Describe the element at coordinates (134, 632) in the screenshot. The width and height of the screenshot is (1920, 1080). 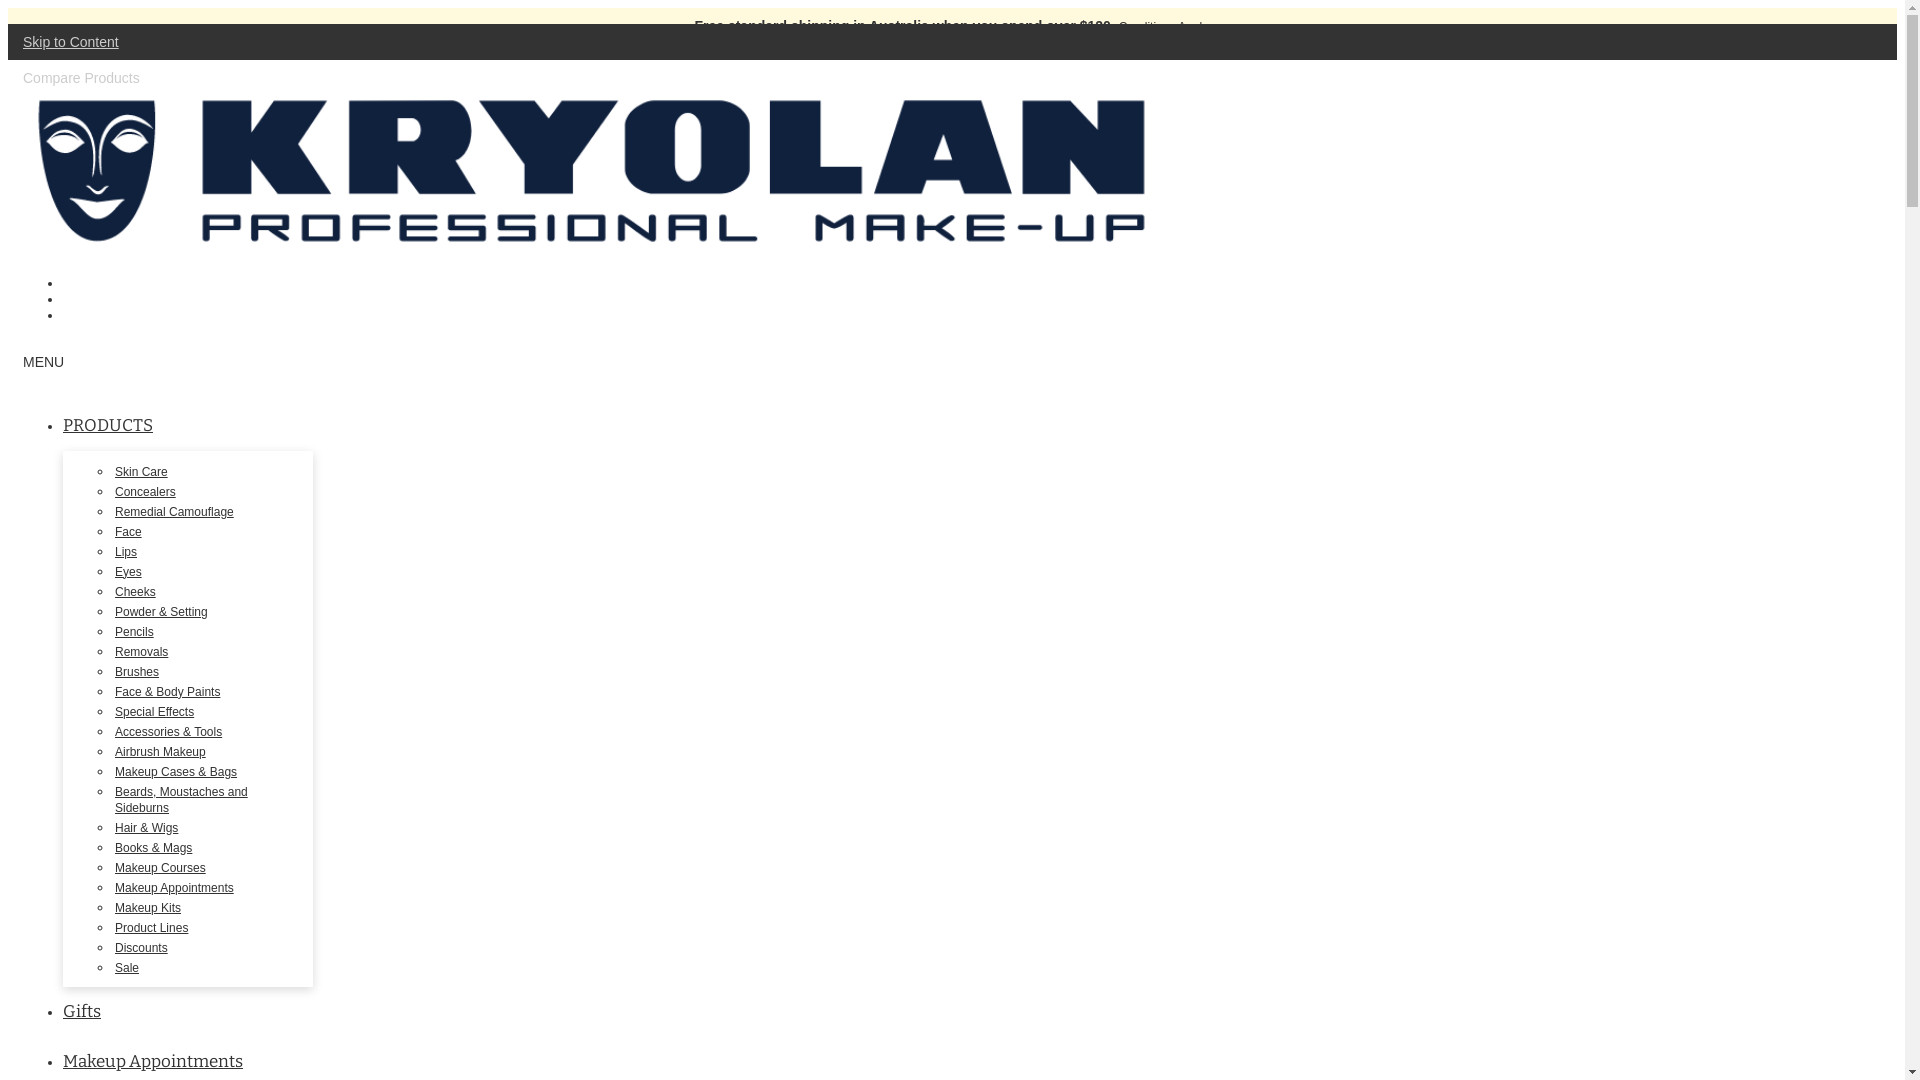
I see `Pencils` at that location.